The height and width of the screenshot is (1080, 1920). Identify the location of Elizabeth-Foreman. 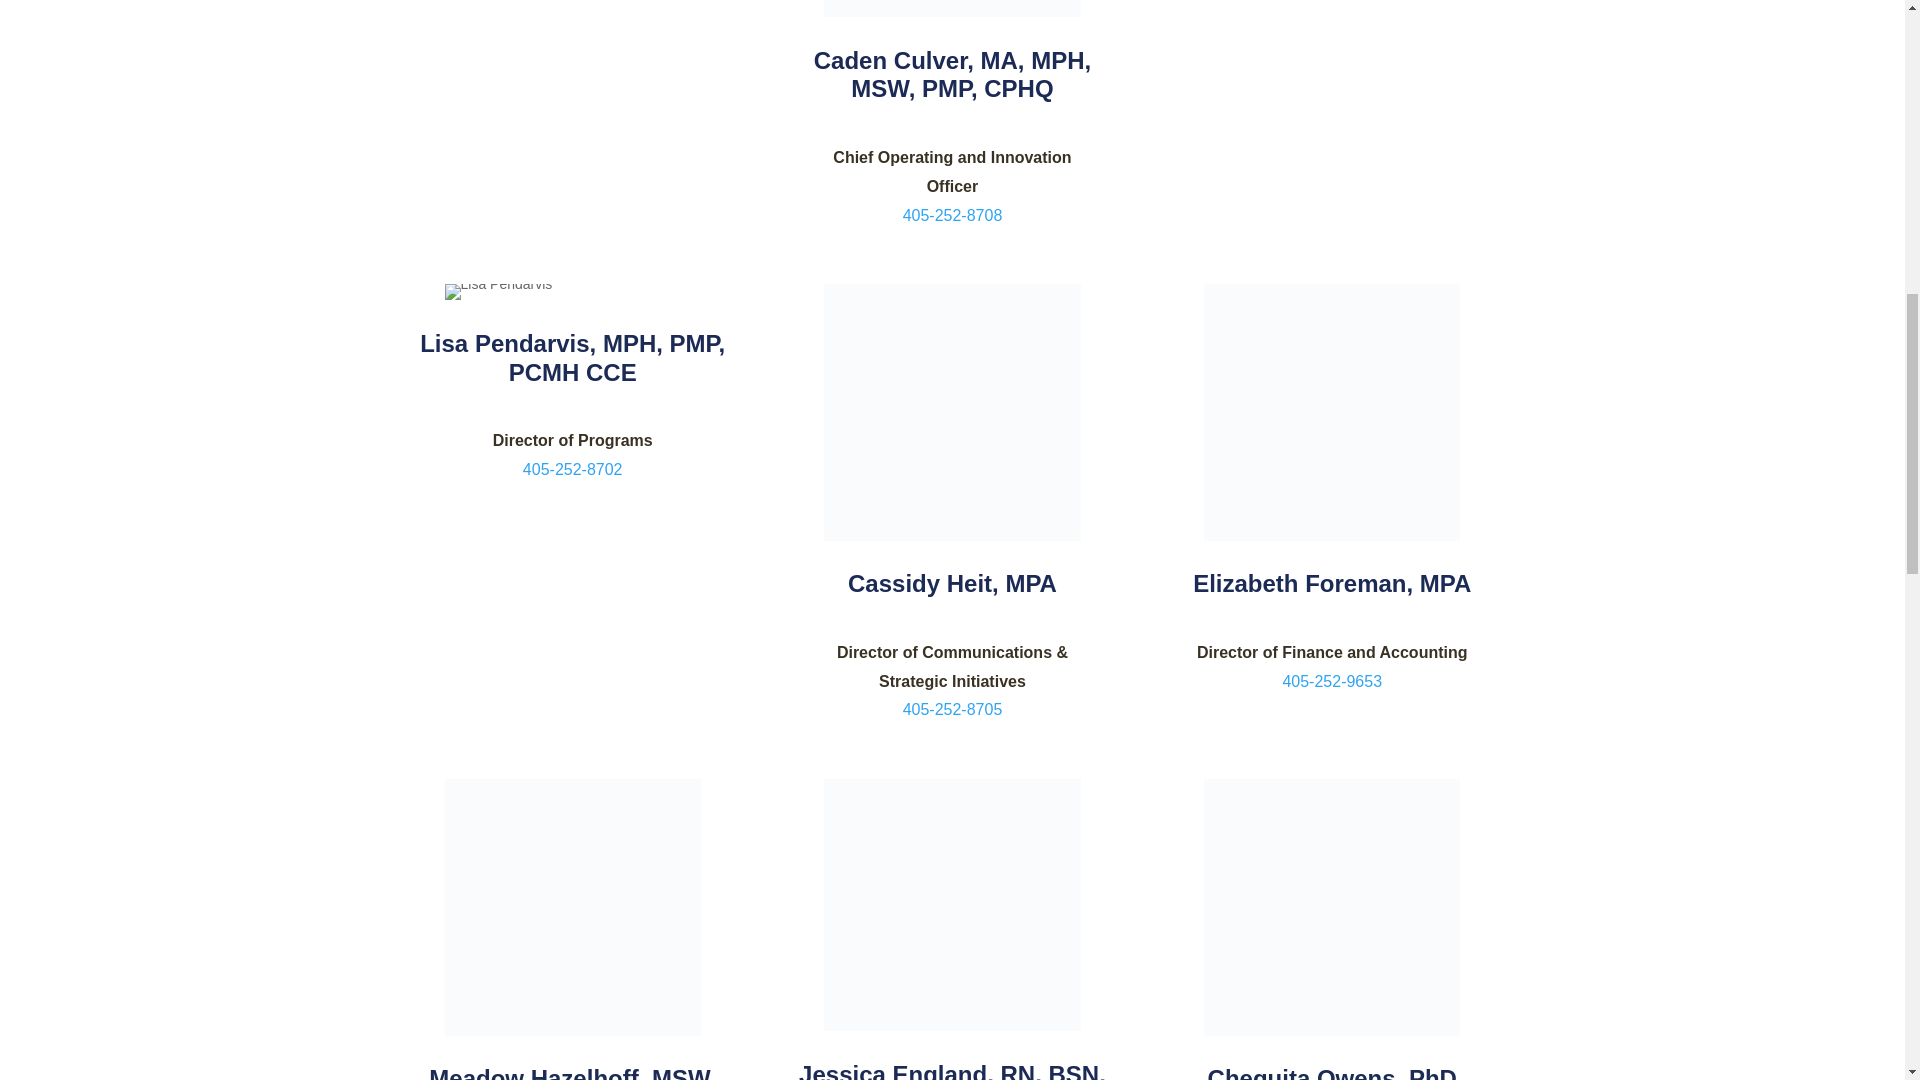
(1331, 412).